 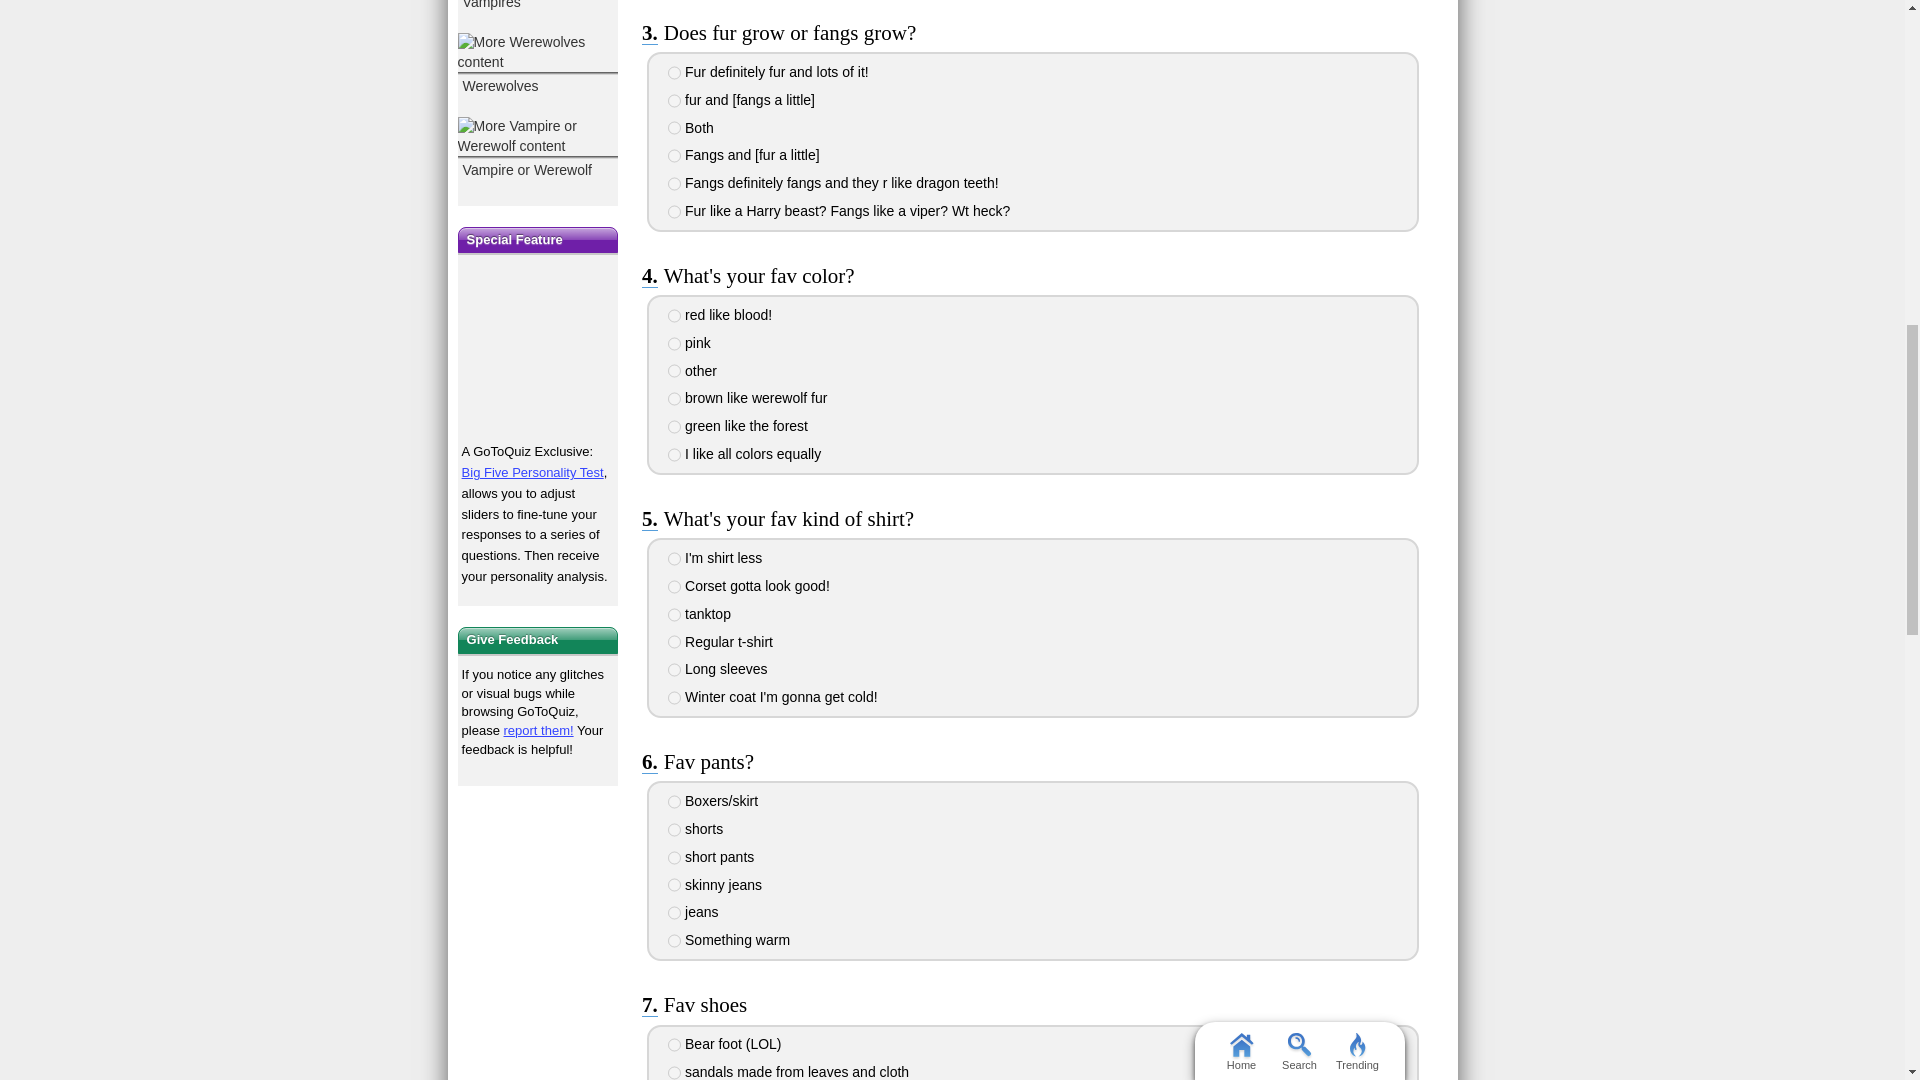 I want to click on 2, so click(x=674, y=100).